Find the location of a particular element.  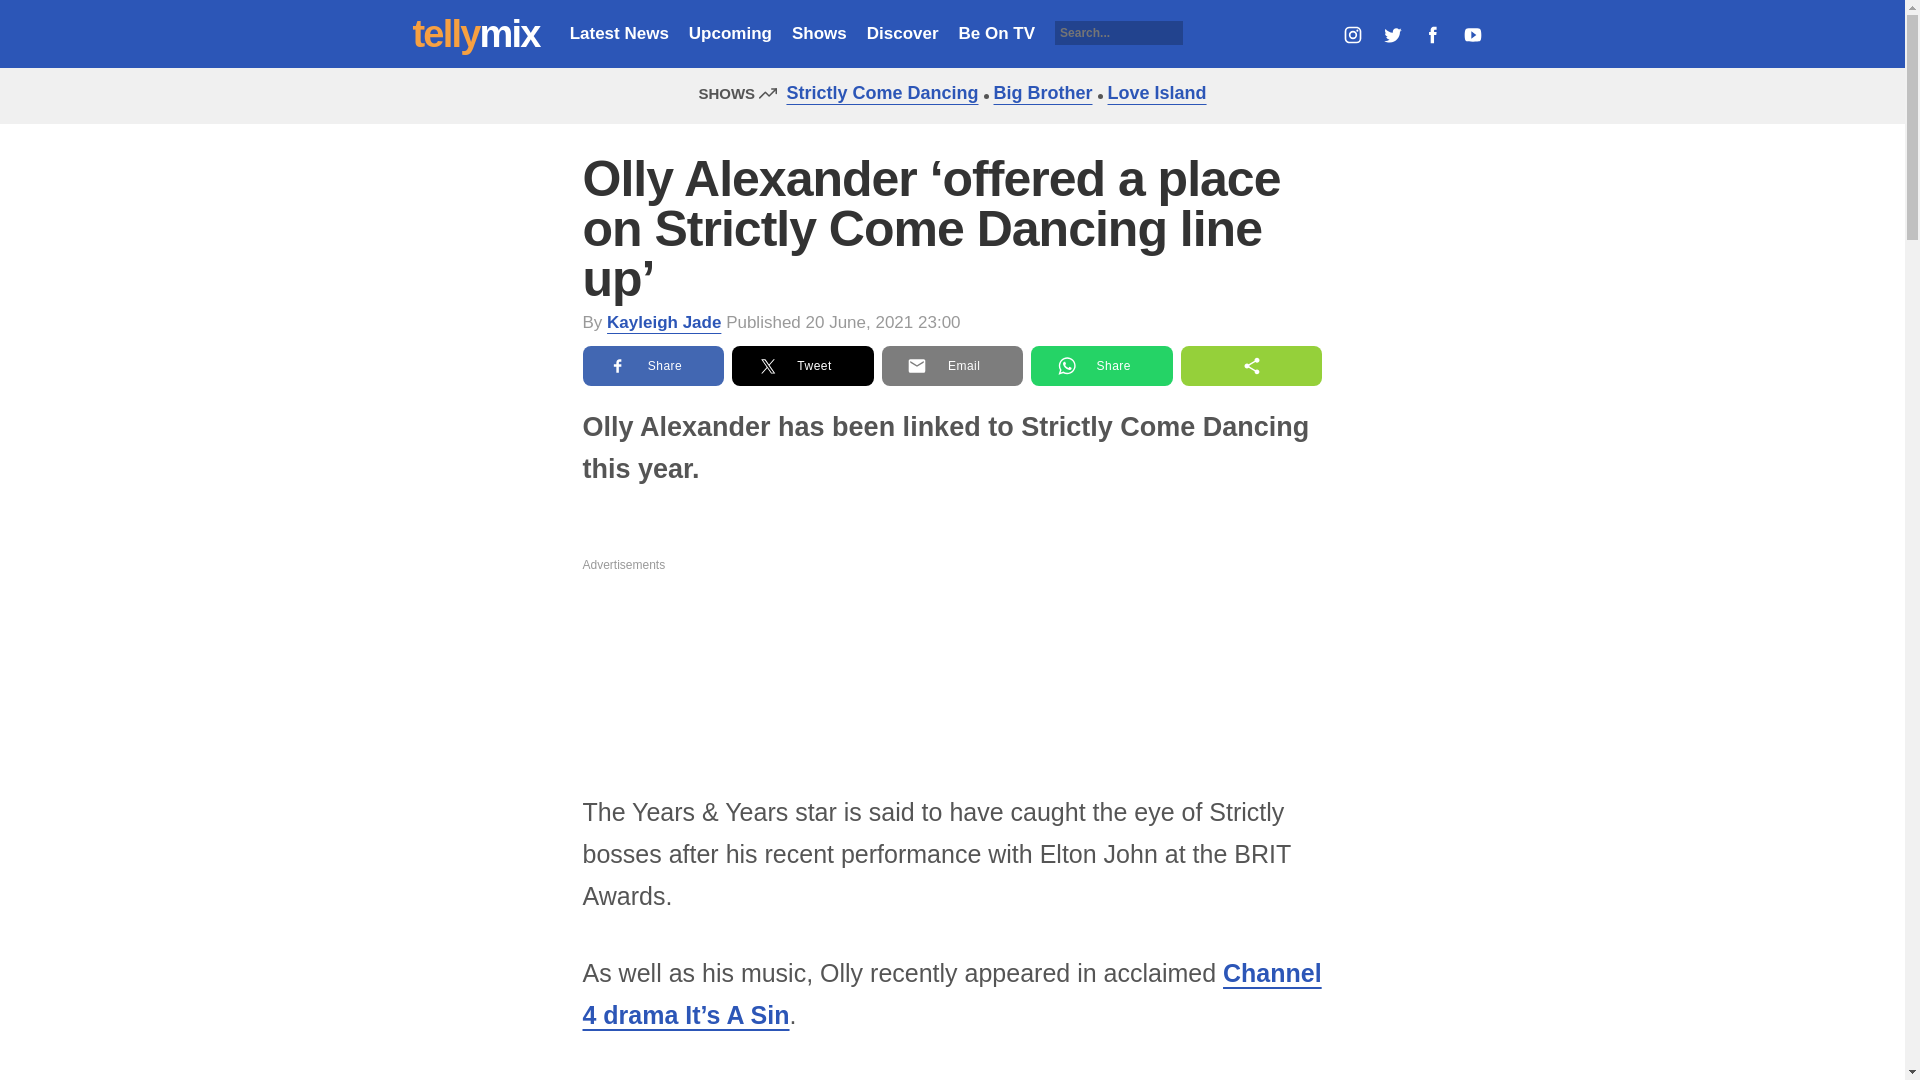

Strictly Come Dancing is located at coordinates (876, 92).